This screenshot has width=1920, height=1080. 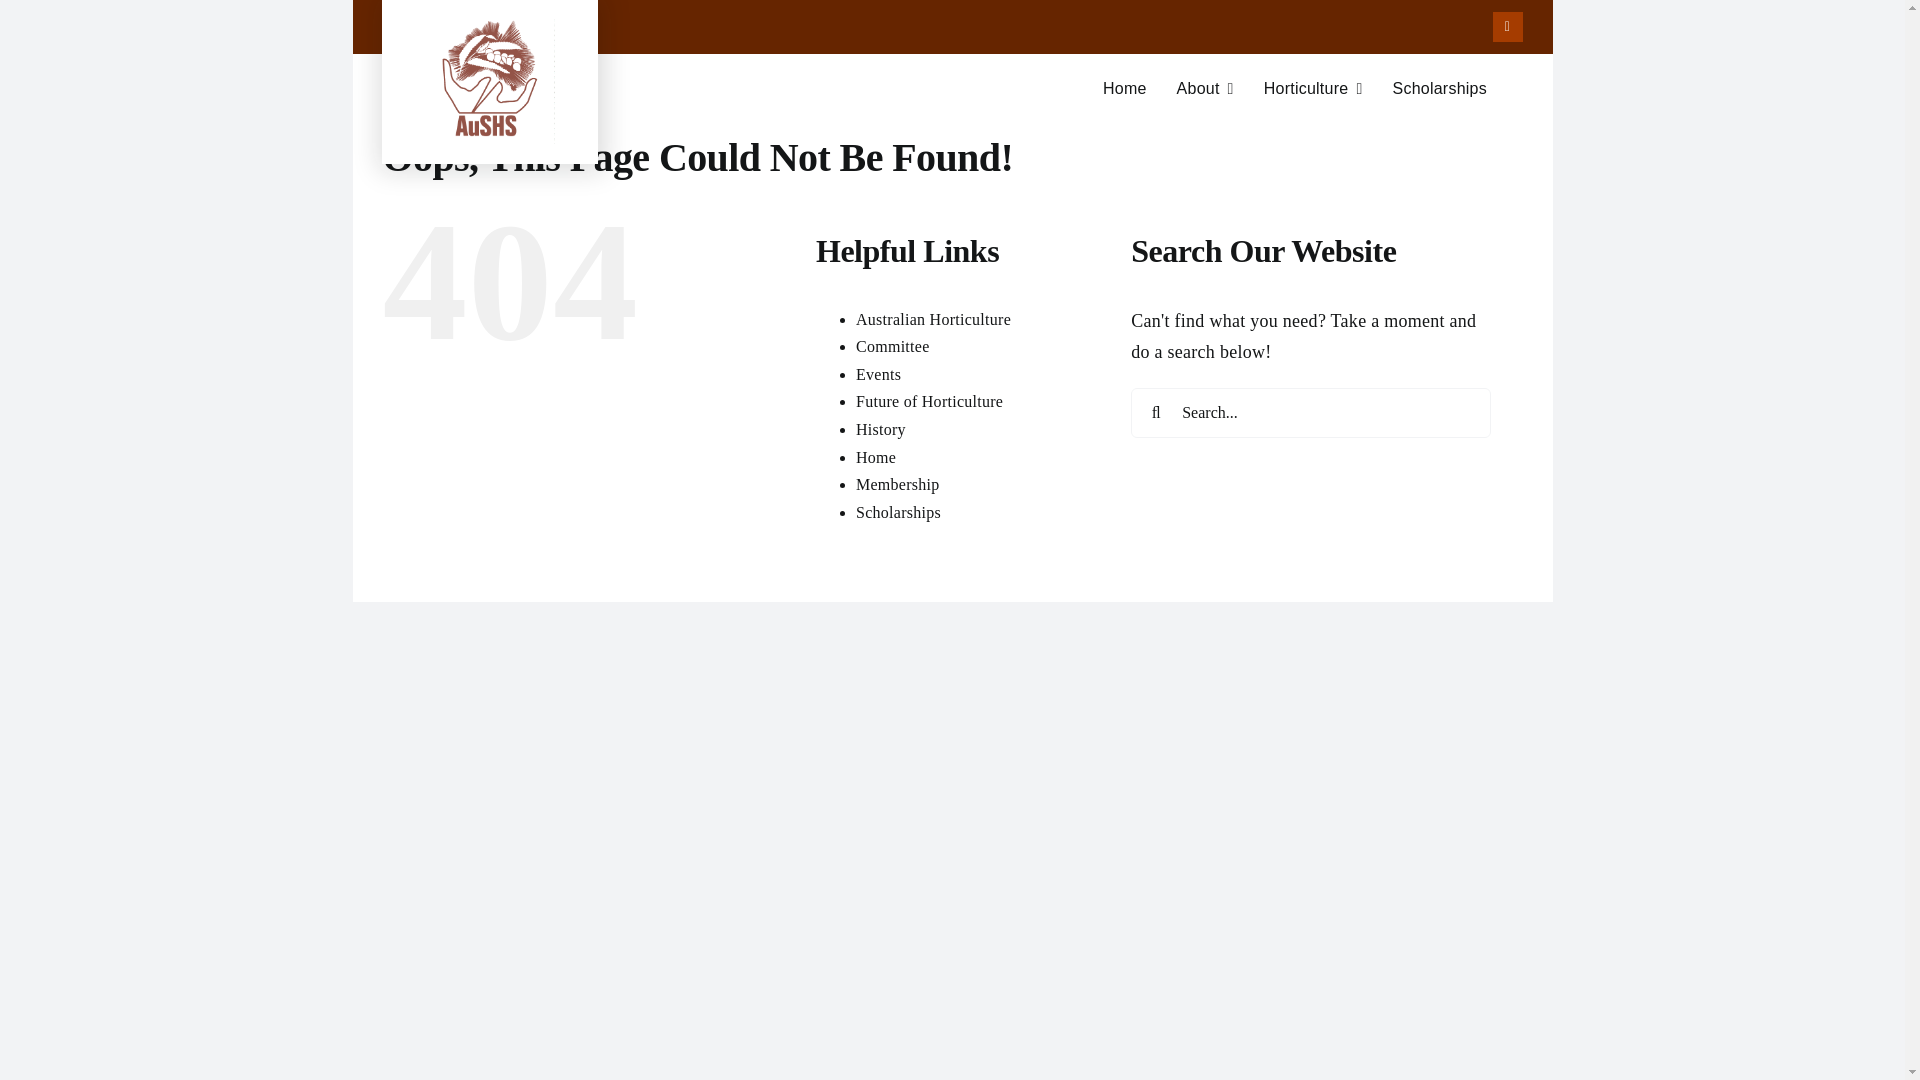 I want to click on Committee, so click(x=892, y=346).